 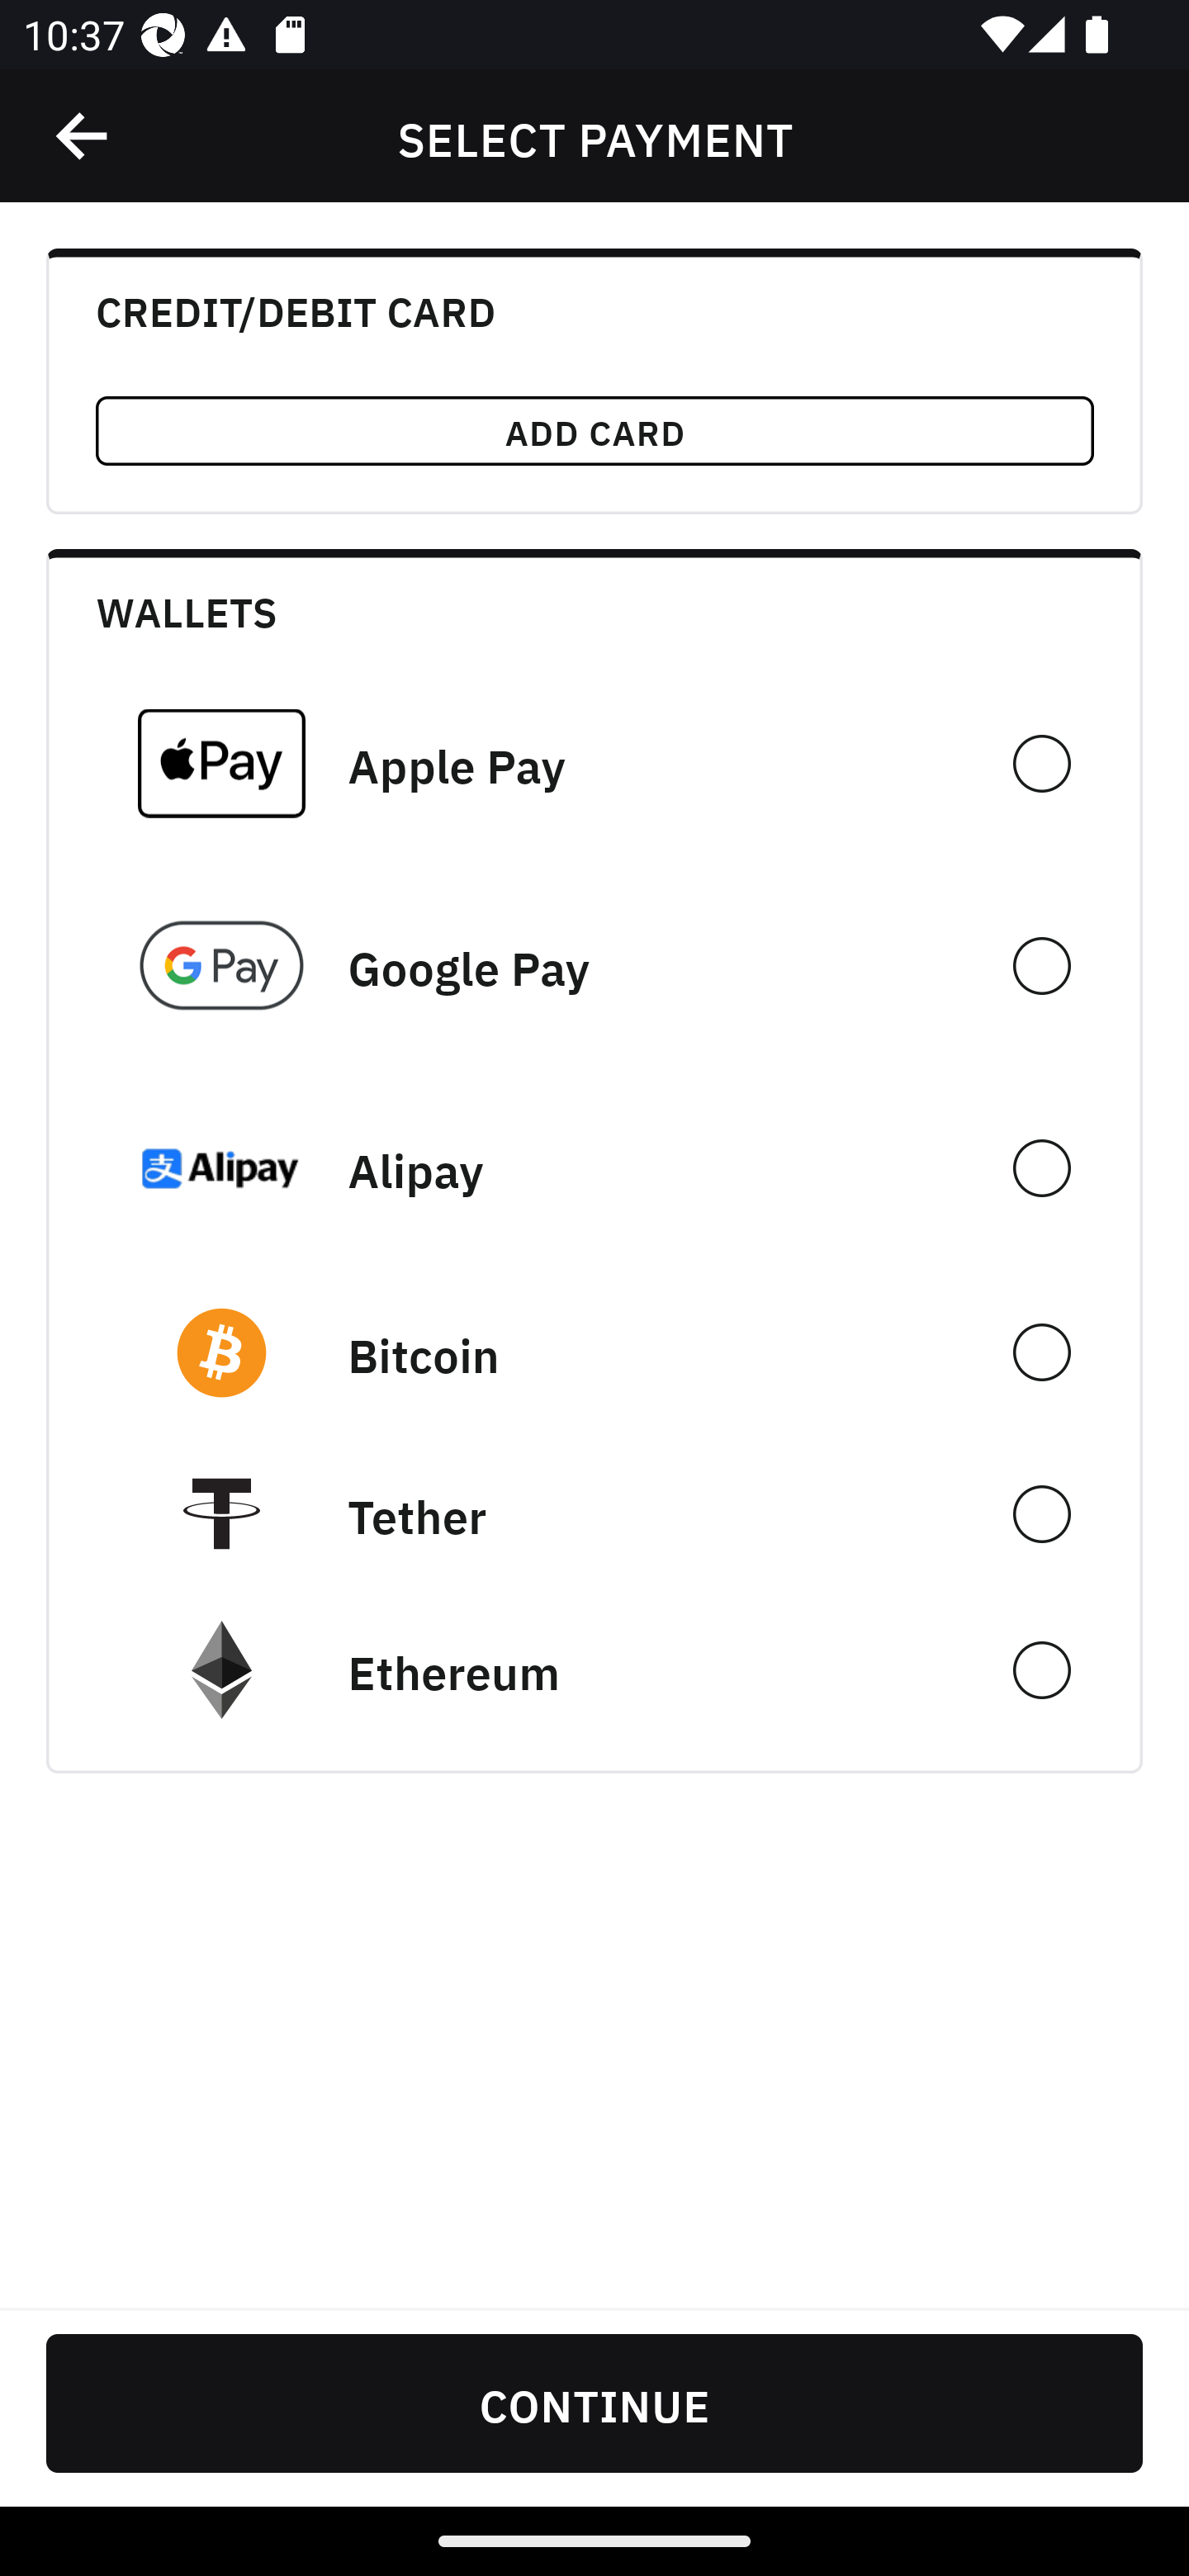 What do you see at coordinates (594, 1167) in the screenshot?
I see `Alipay` at bounding box center [594, 1167].